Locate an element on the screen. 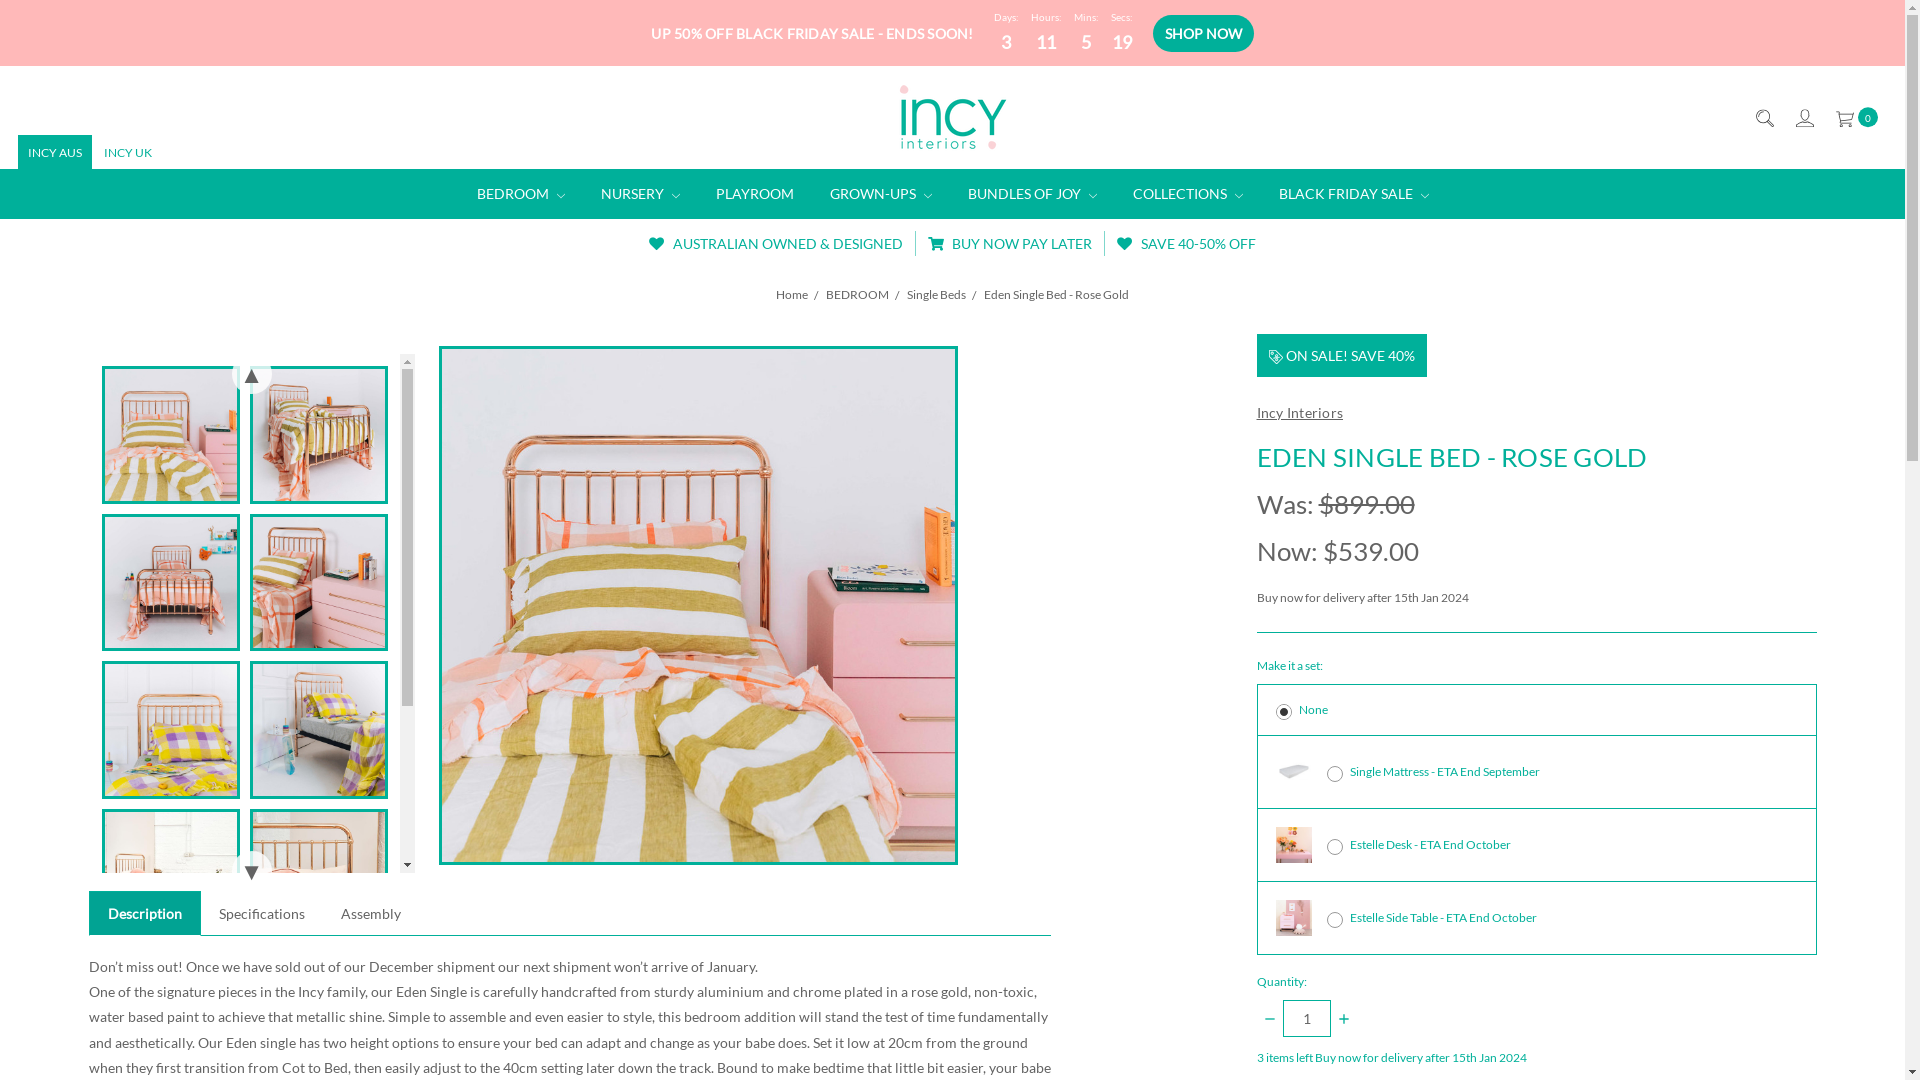  Incy Interiors Eden Single Bed - Rose Gold is located at coordinates (171, 878).